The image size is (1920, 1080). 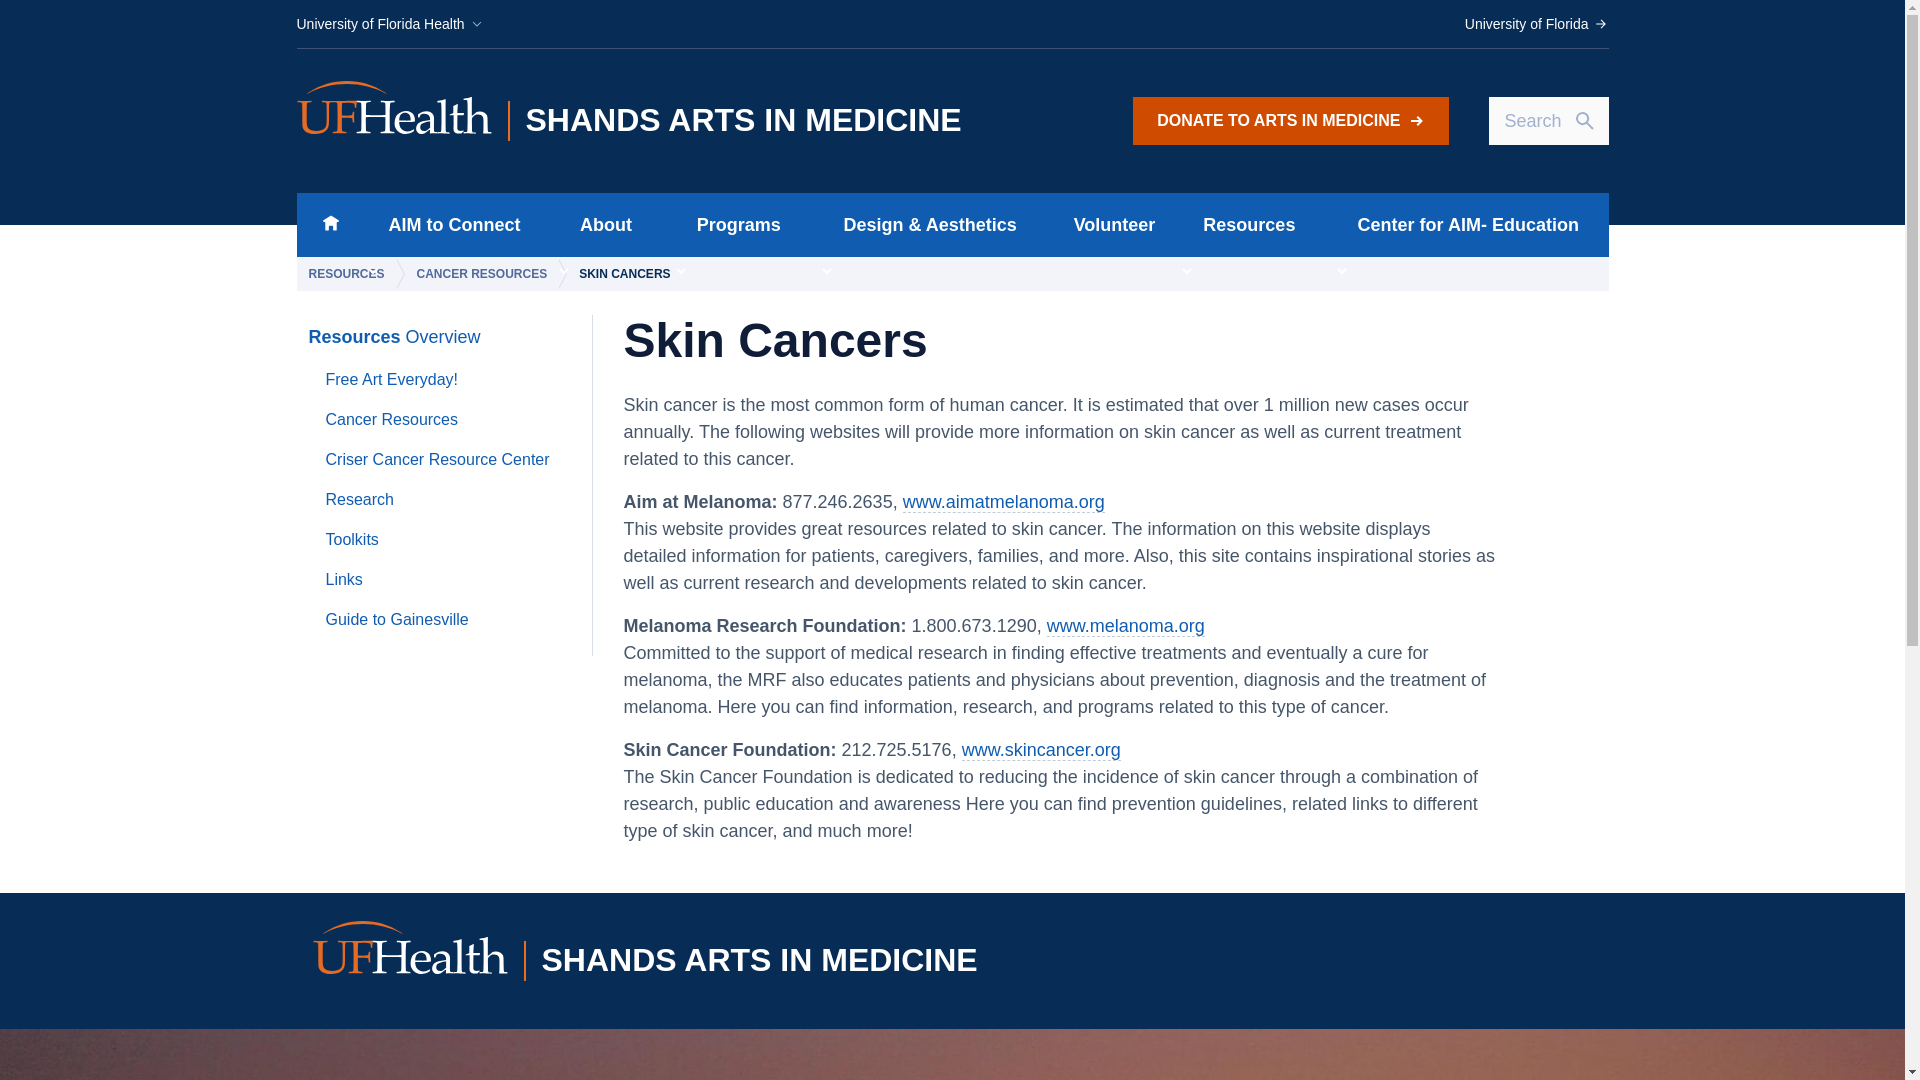 I want to click on University of Florida, so click(x=1536, y=24).